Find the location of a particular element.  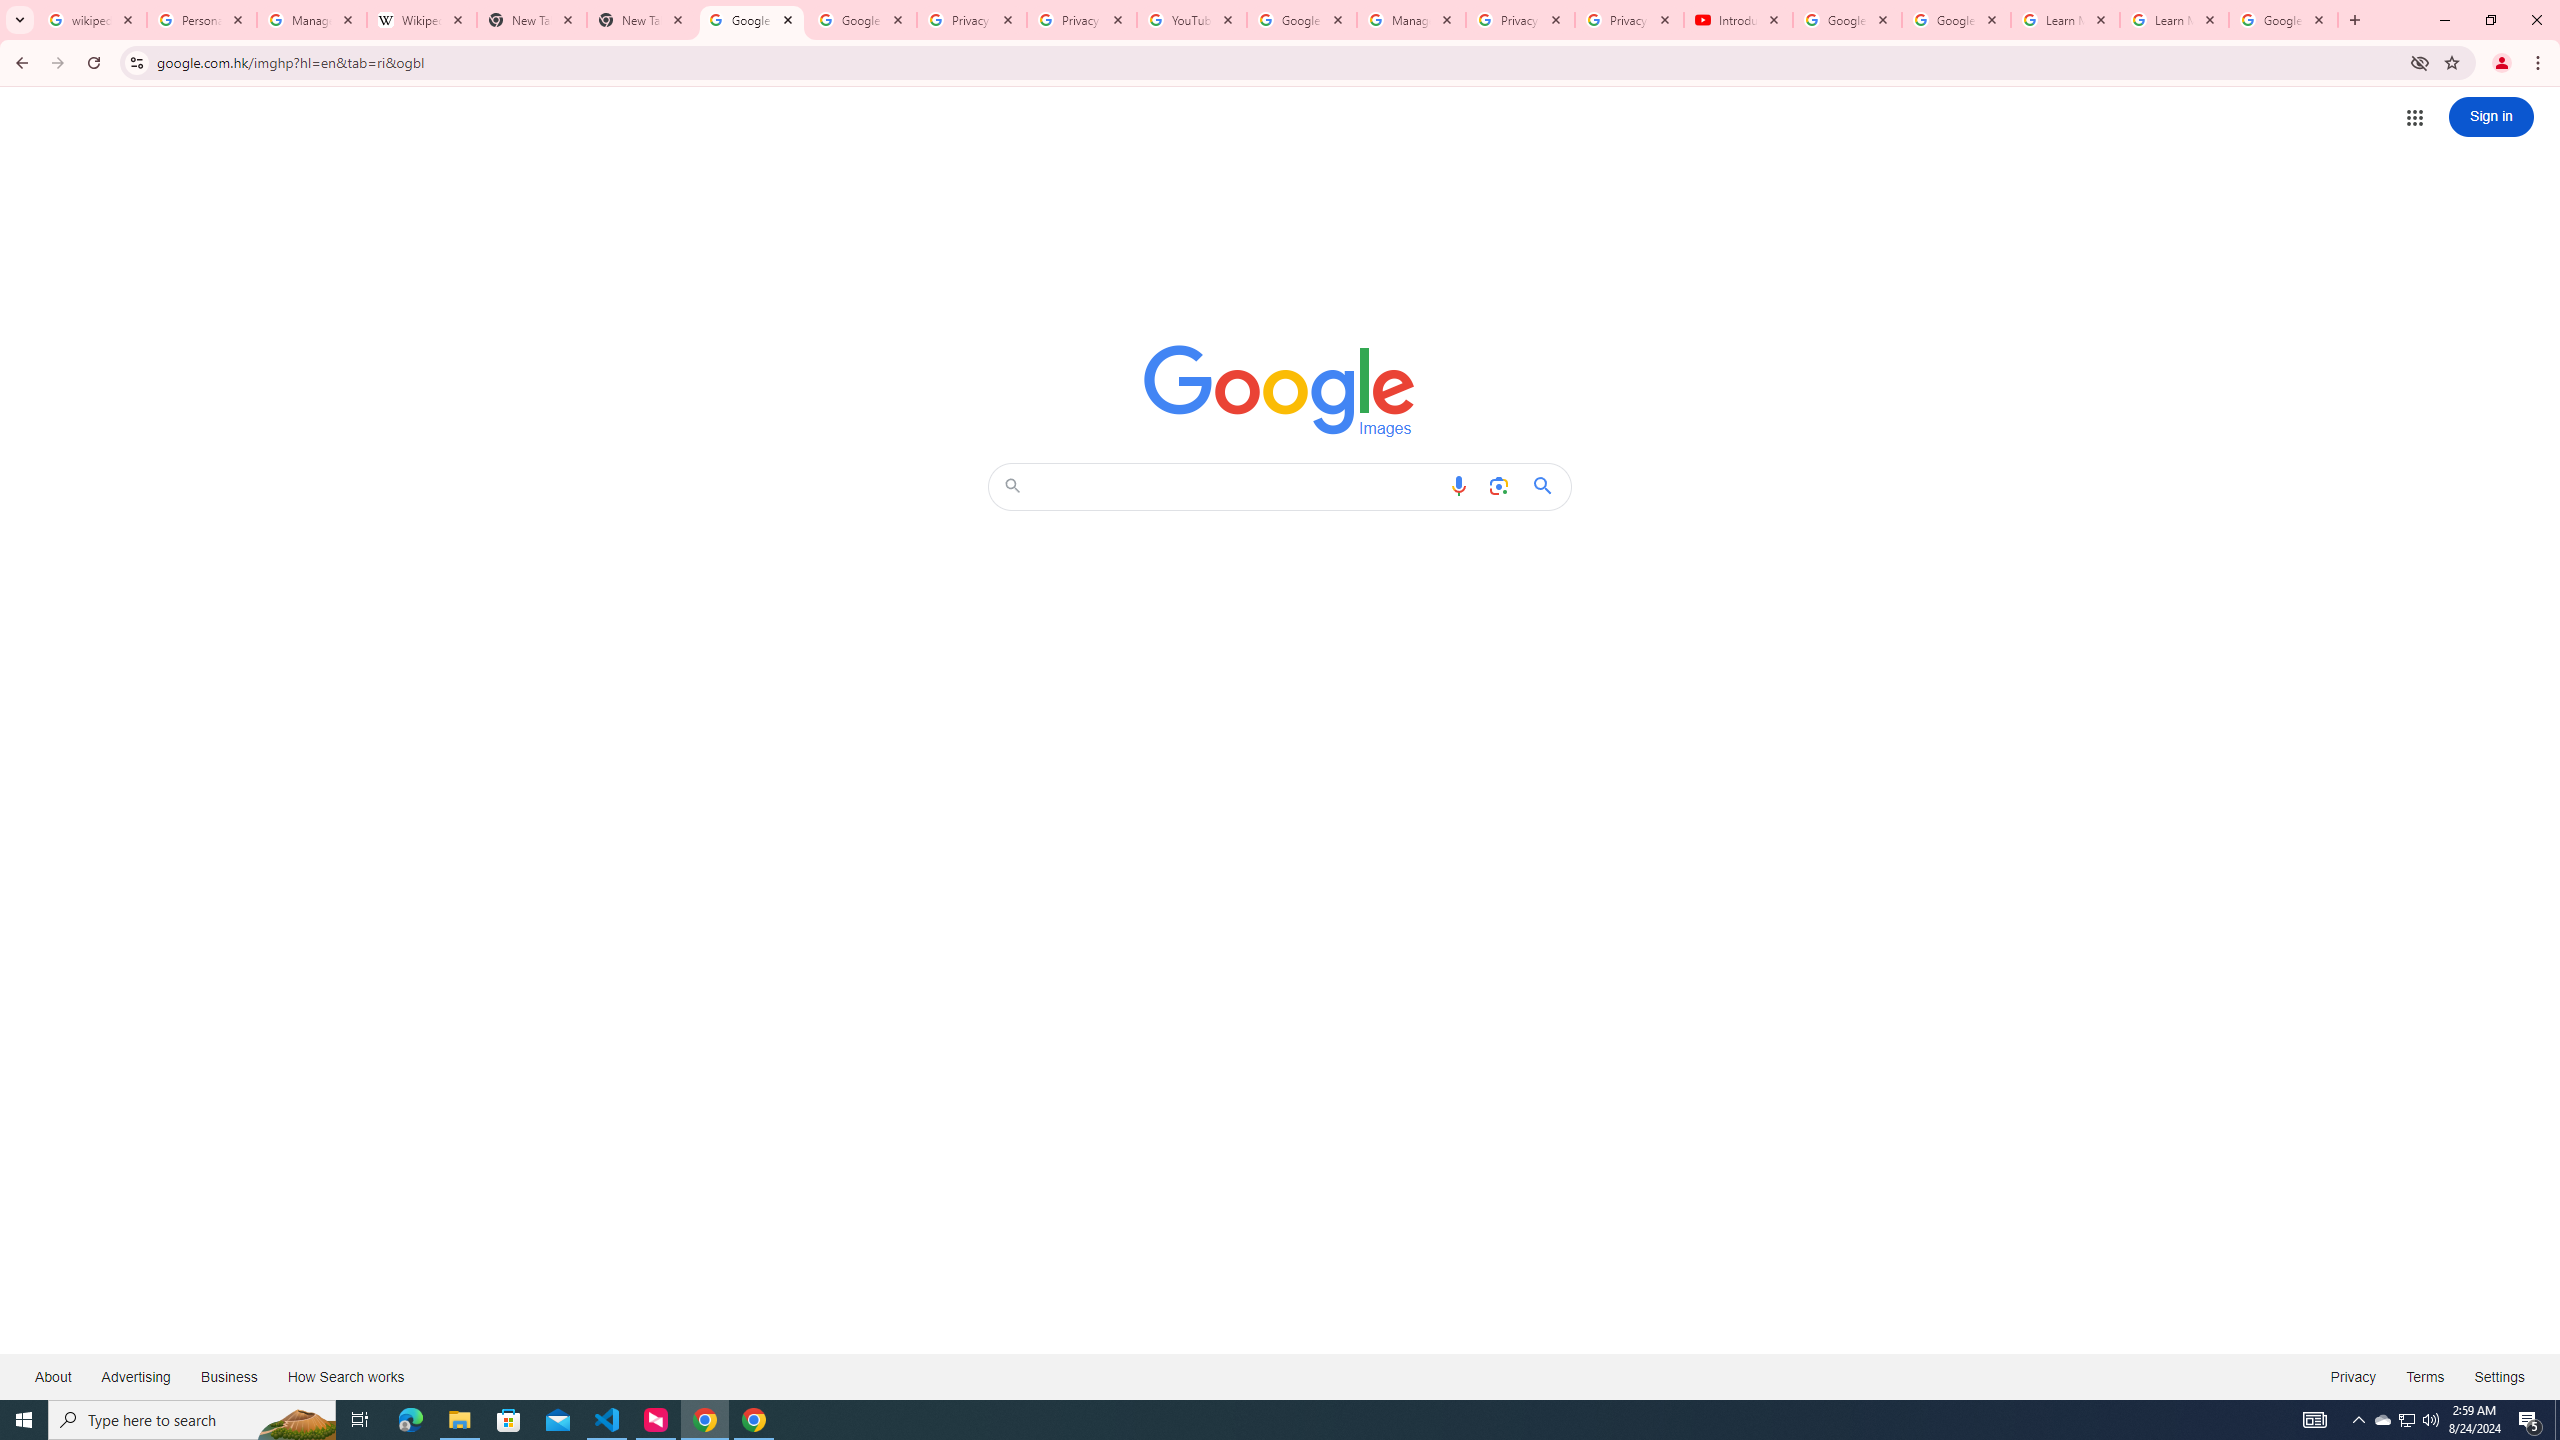

Google Account Help is located at coordinates (1846, 20).